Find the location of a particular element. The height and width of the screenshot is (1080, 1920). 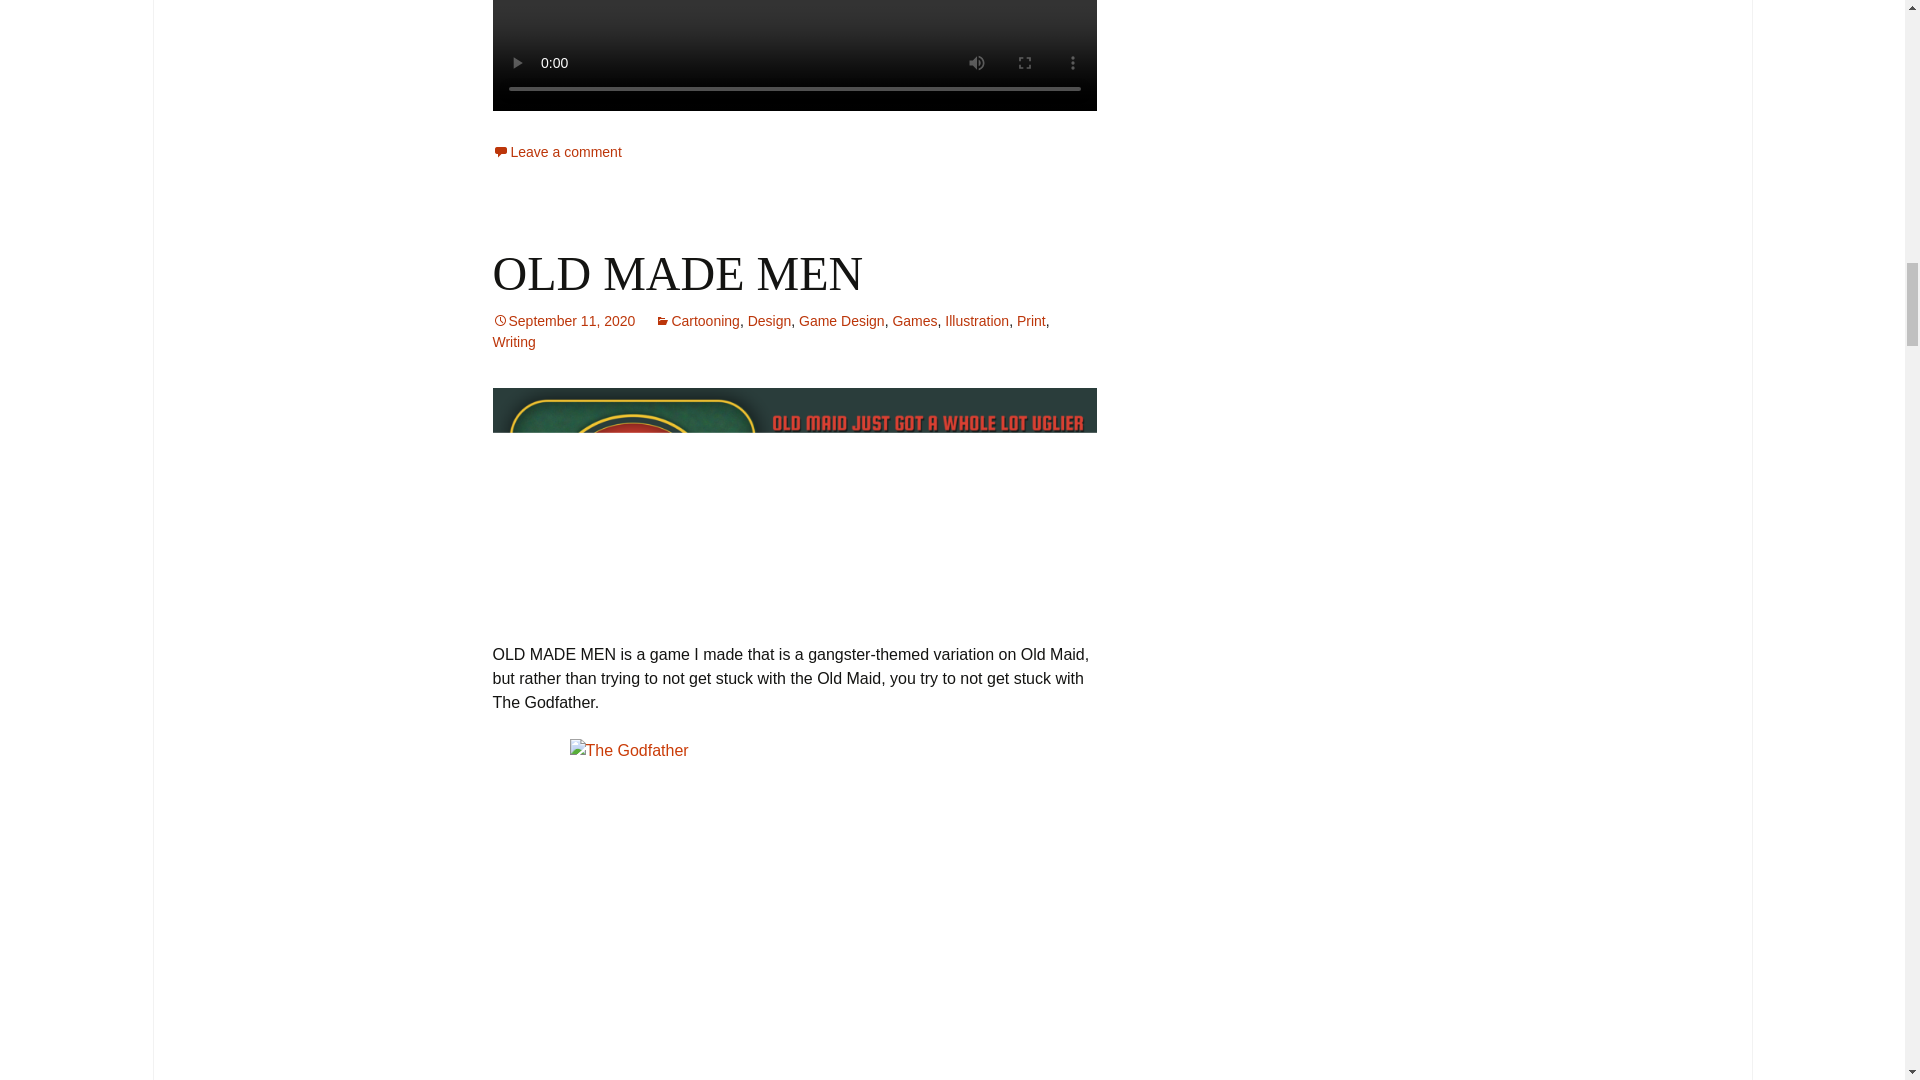

Leave a comment is located at coordinates (556, 151).